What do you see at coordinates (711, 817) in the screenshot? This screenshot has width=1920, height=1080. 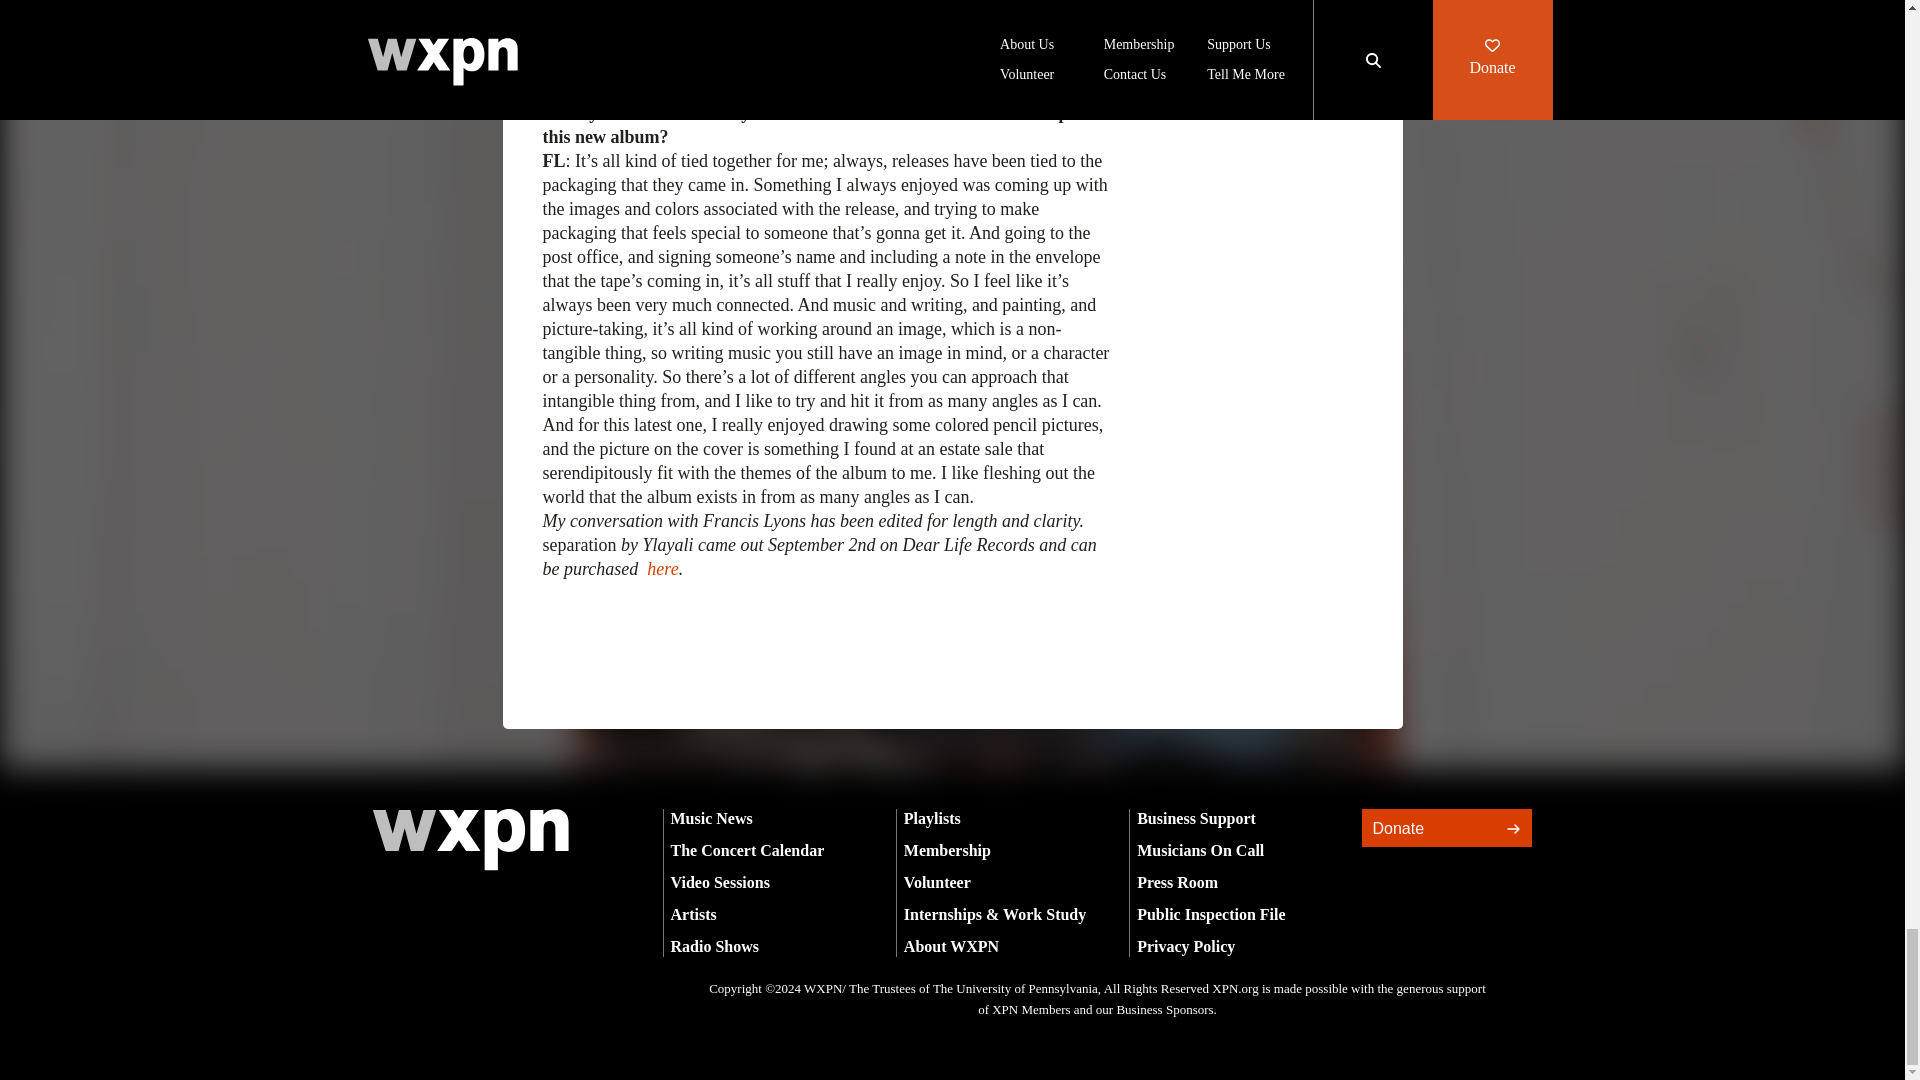 I see `Music News` at bounding box center [711, 817].